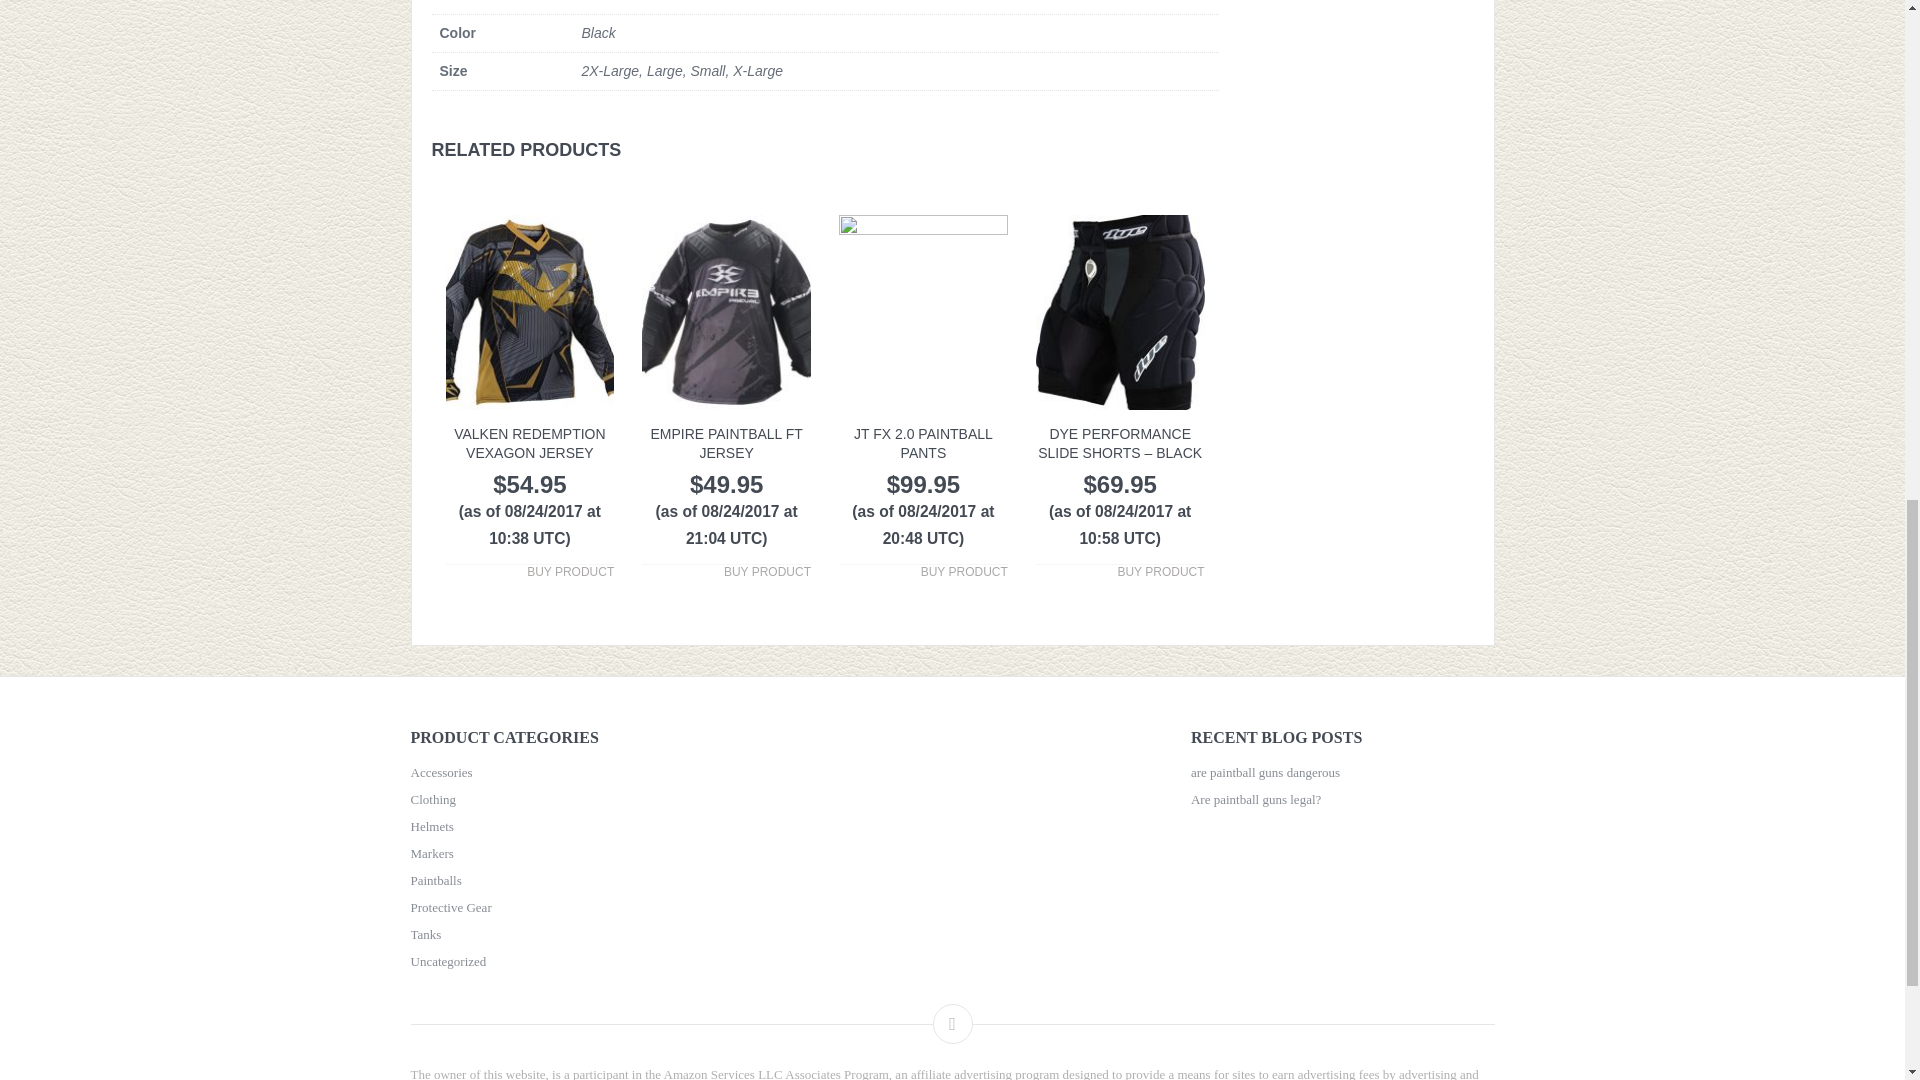 The width and height of the screenshot is (1920, 1080). Describe the element at coordinates (1160, 572) in the screenshot. I see `BUY PRODUCT` at that location.